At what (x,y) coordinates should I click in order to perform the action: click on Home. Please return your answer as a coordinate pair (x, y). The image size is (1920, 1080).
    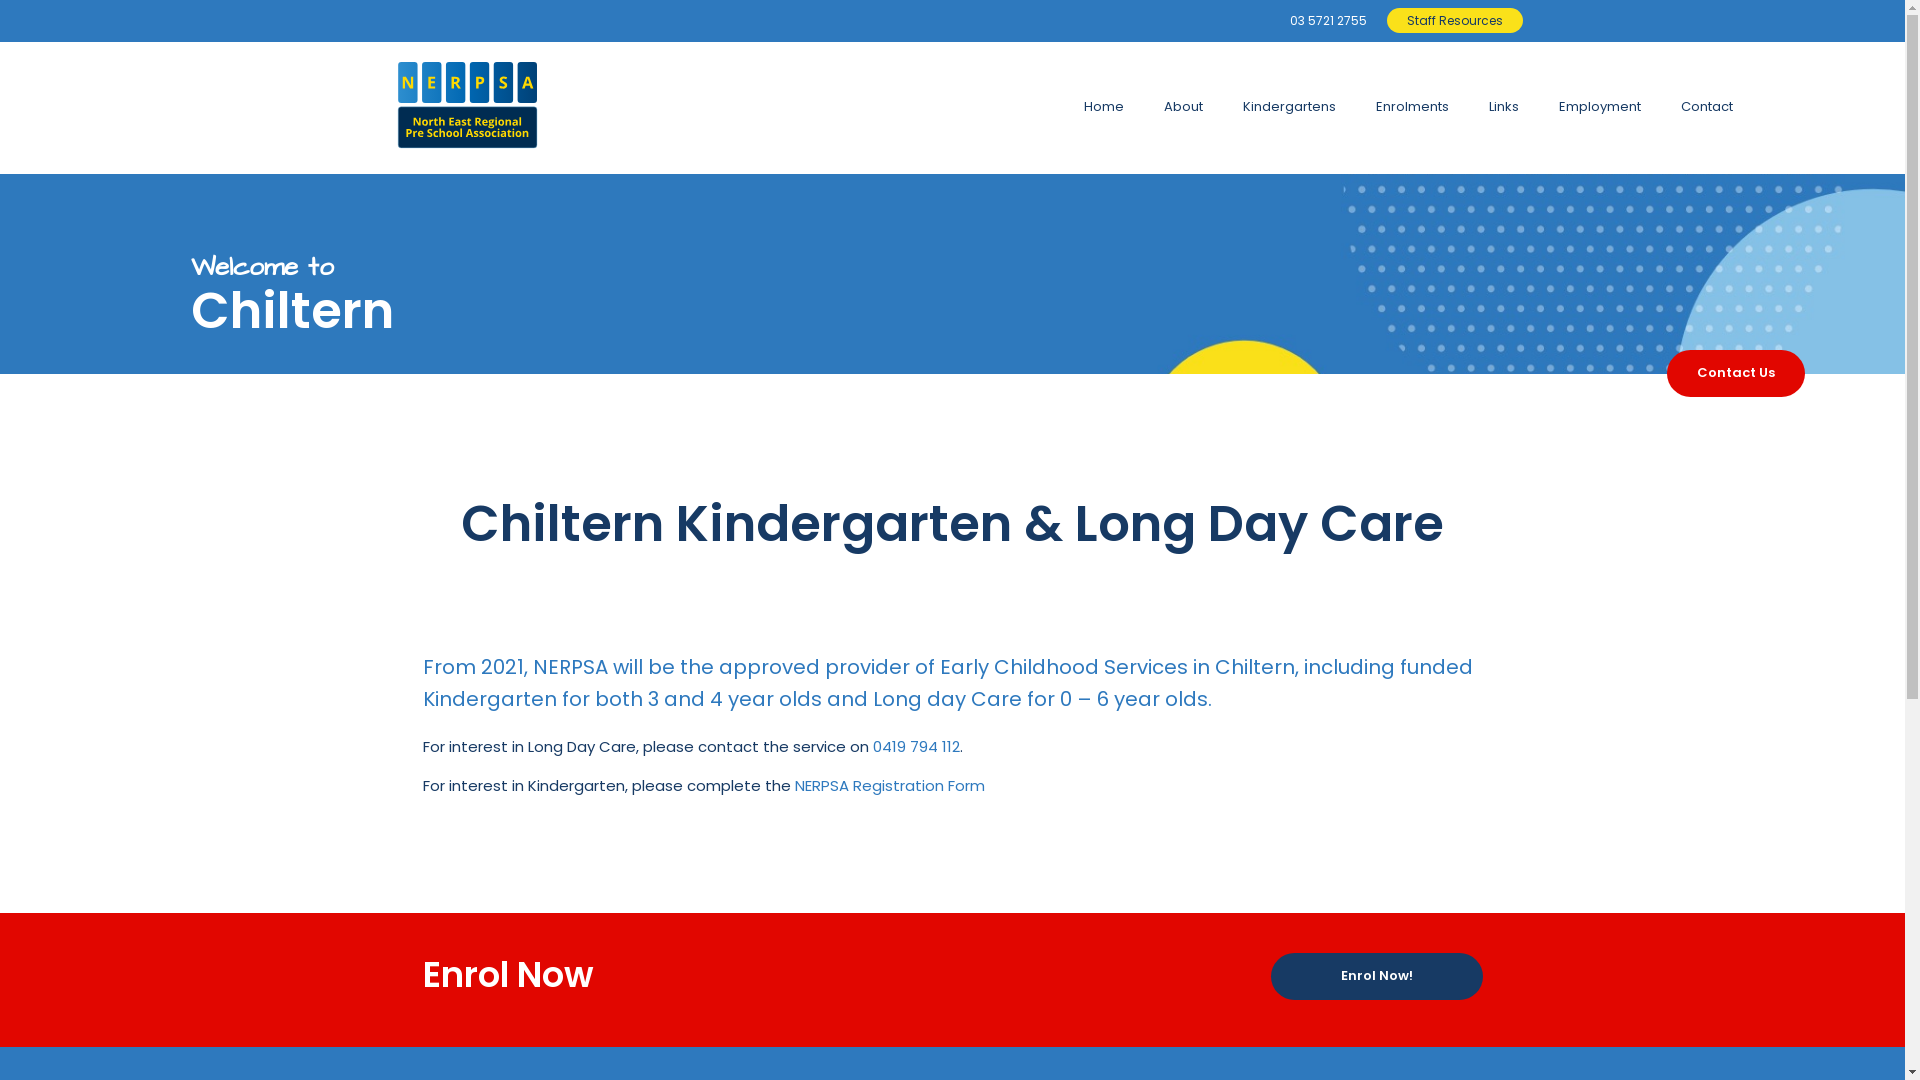
    Looking at the image, I should click on (1104, 106).